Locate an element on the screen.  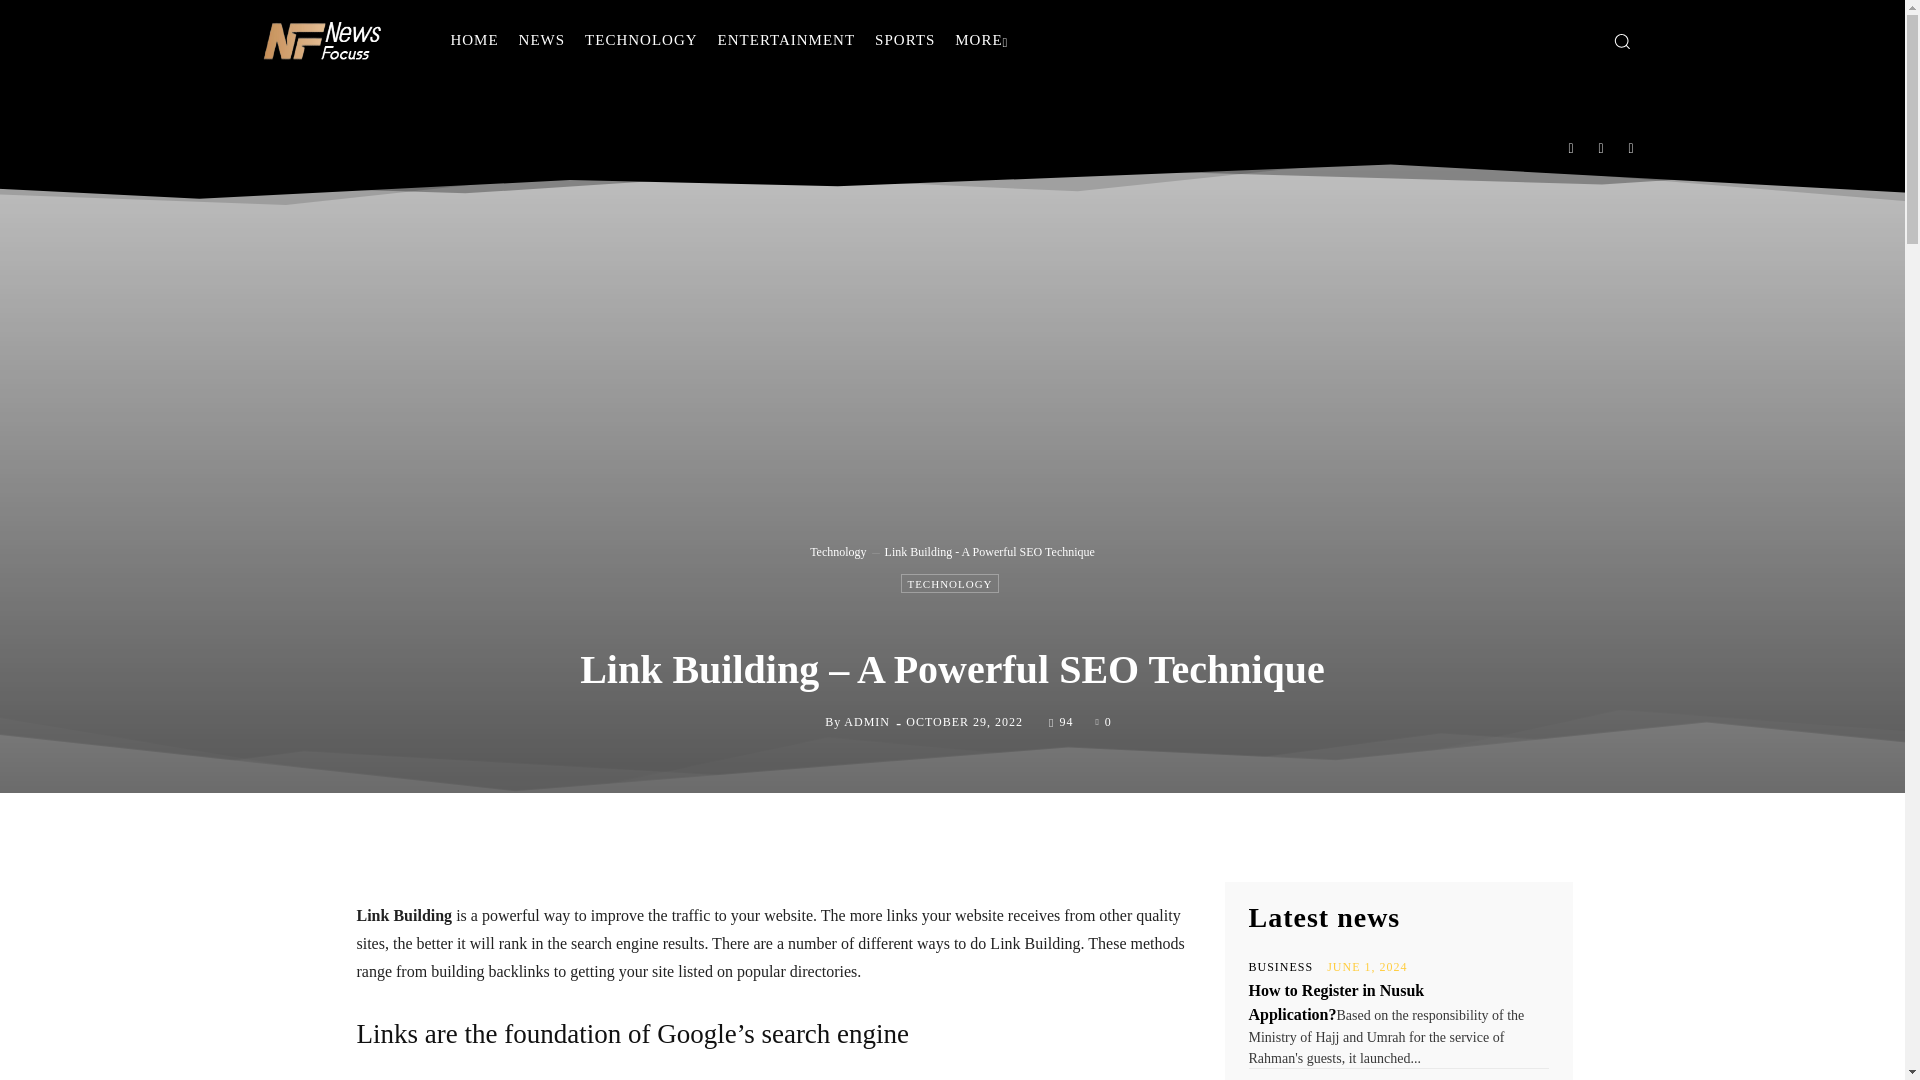
ADMIN is located at coordinates (867, 722).